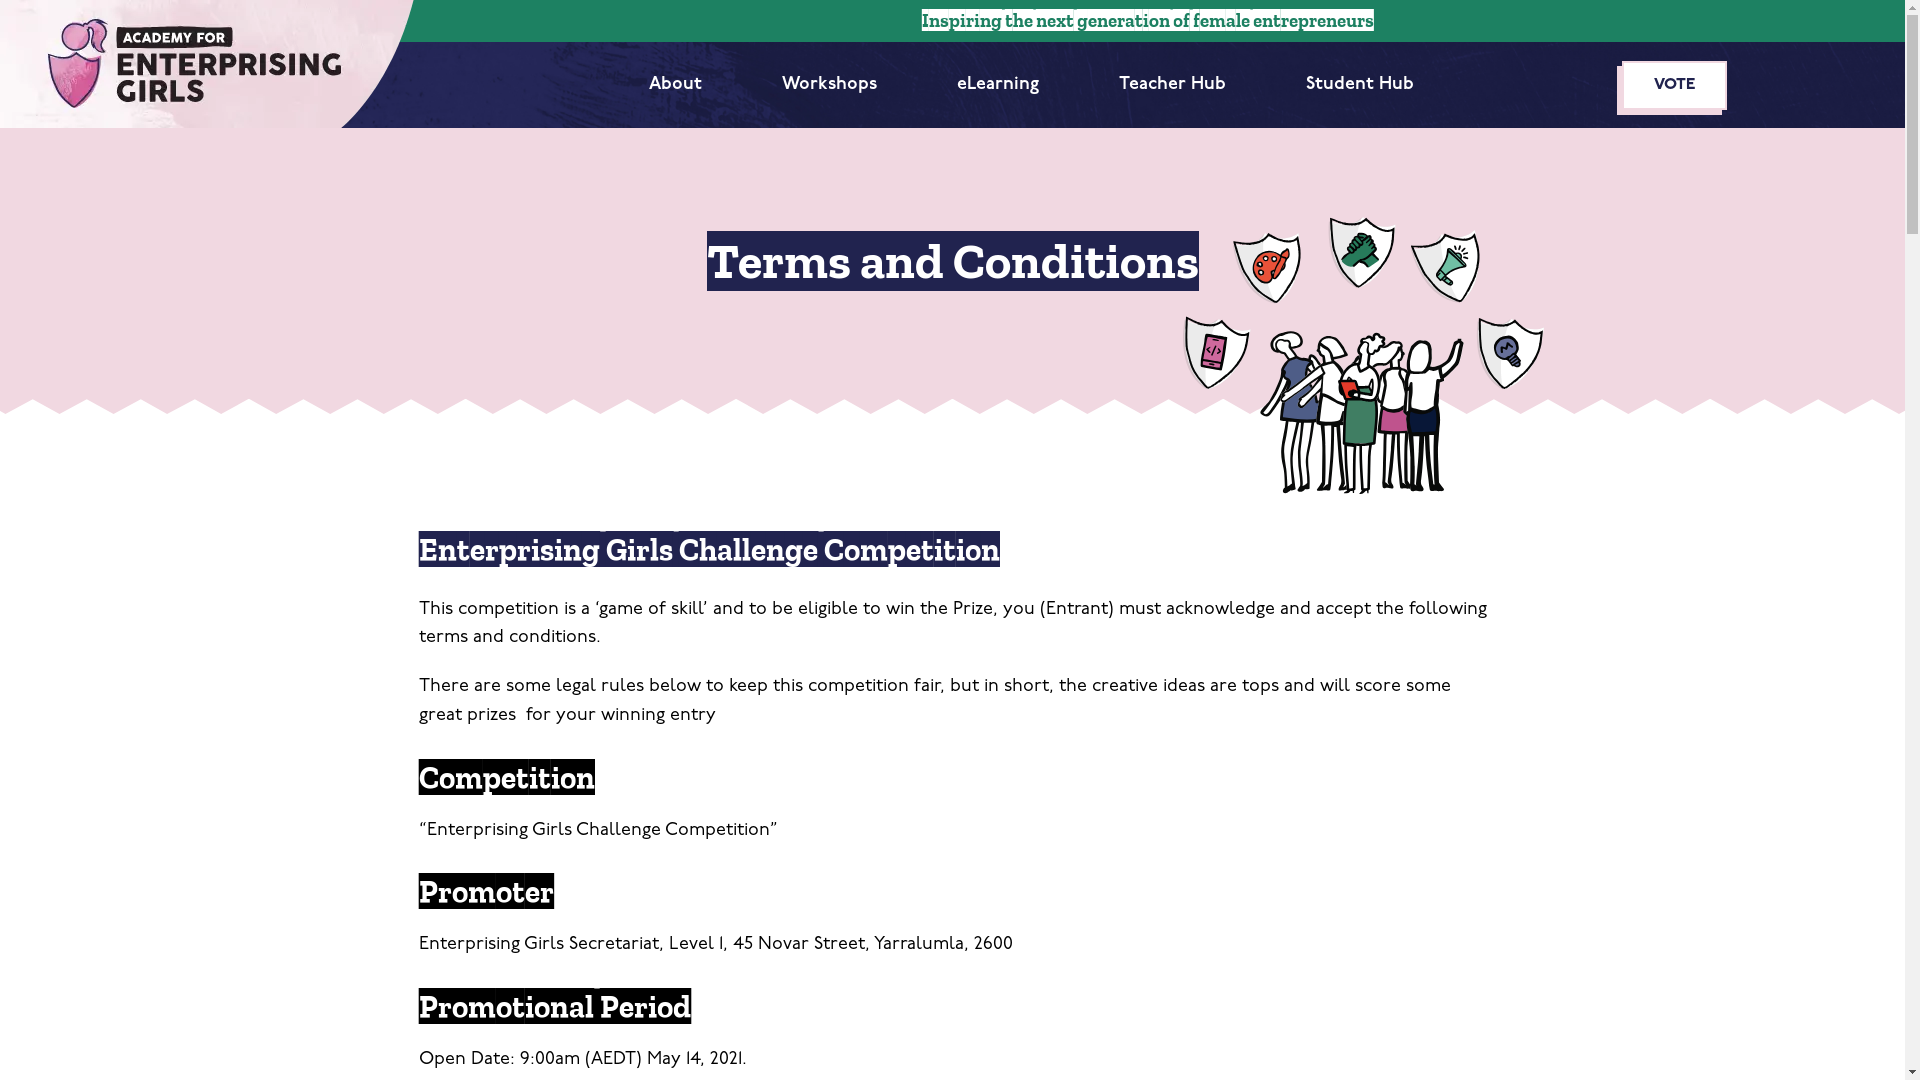  I want to click on Workshops, so click(830, 86).